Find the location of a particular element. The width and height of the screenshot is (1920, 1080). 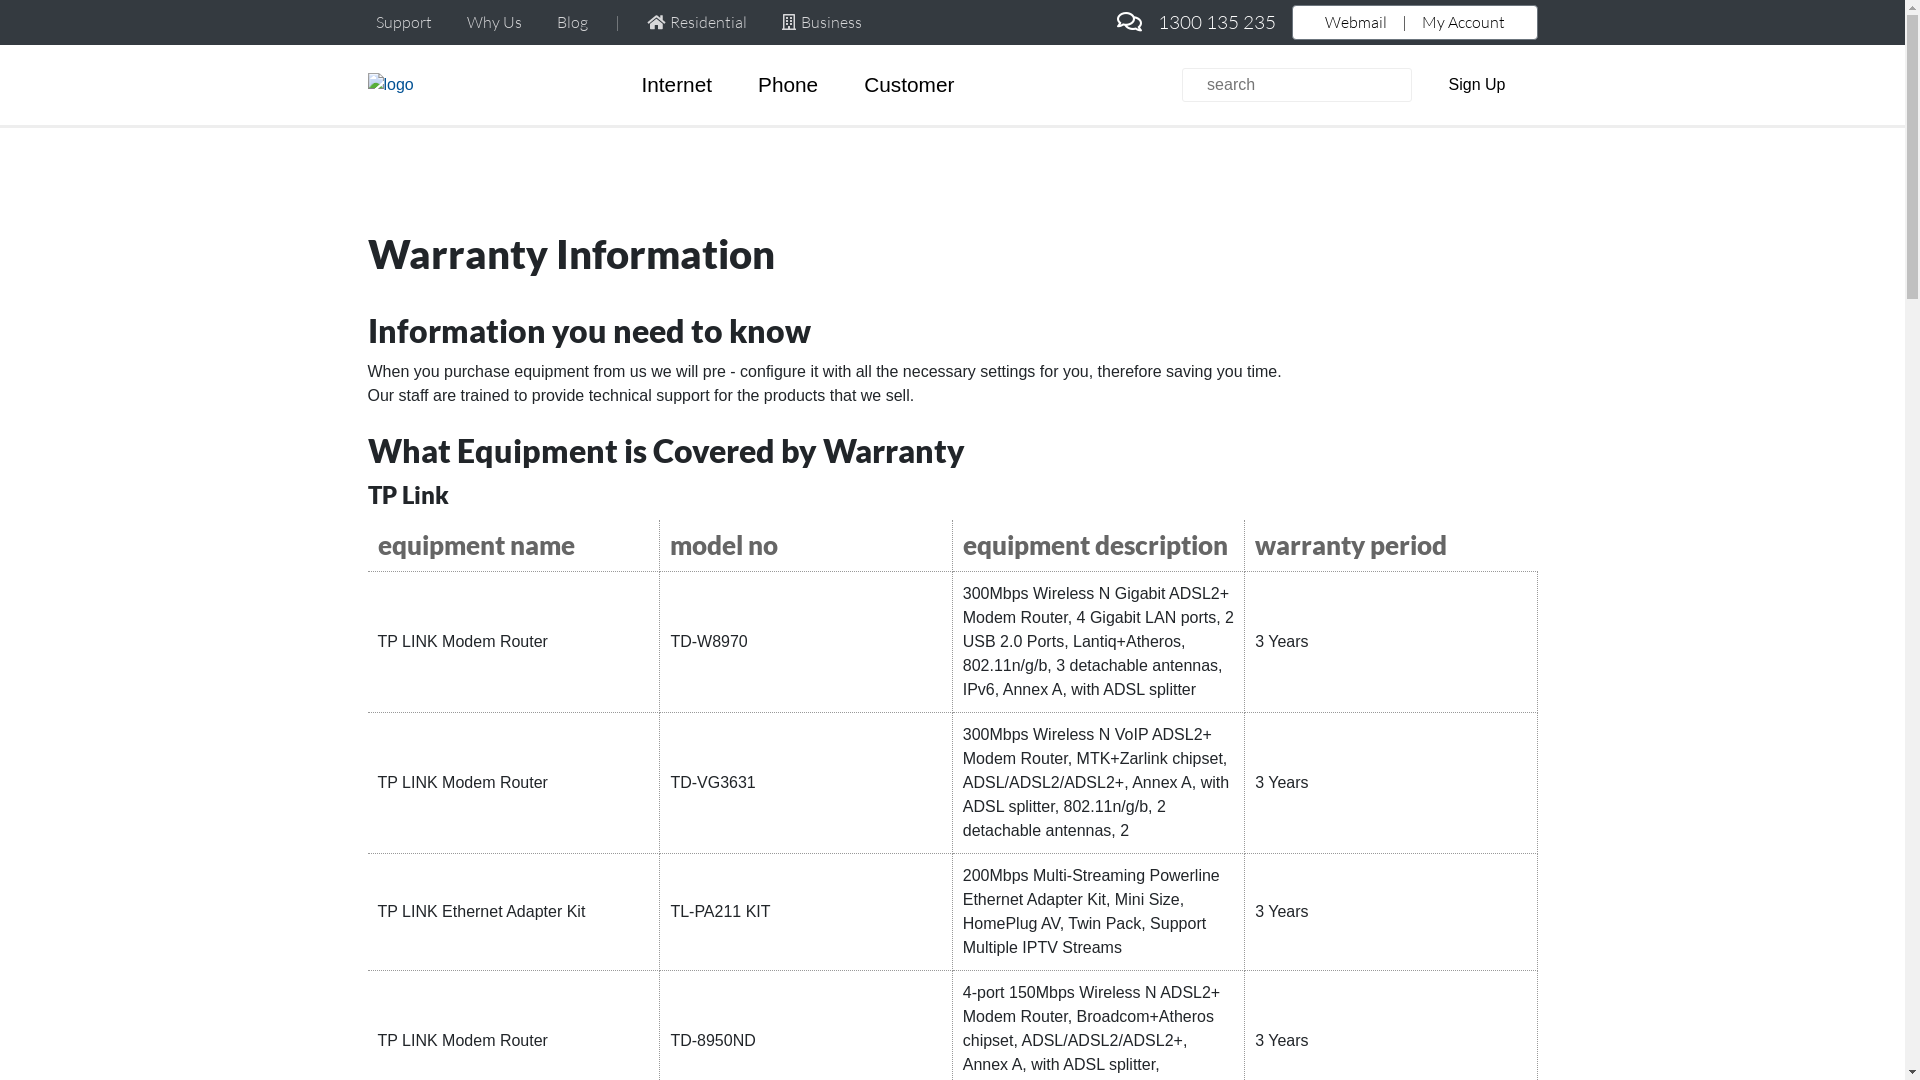

Sign Up is located at coordinates (1478, 85).